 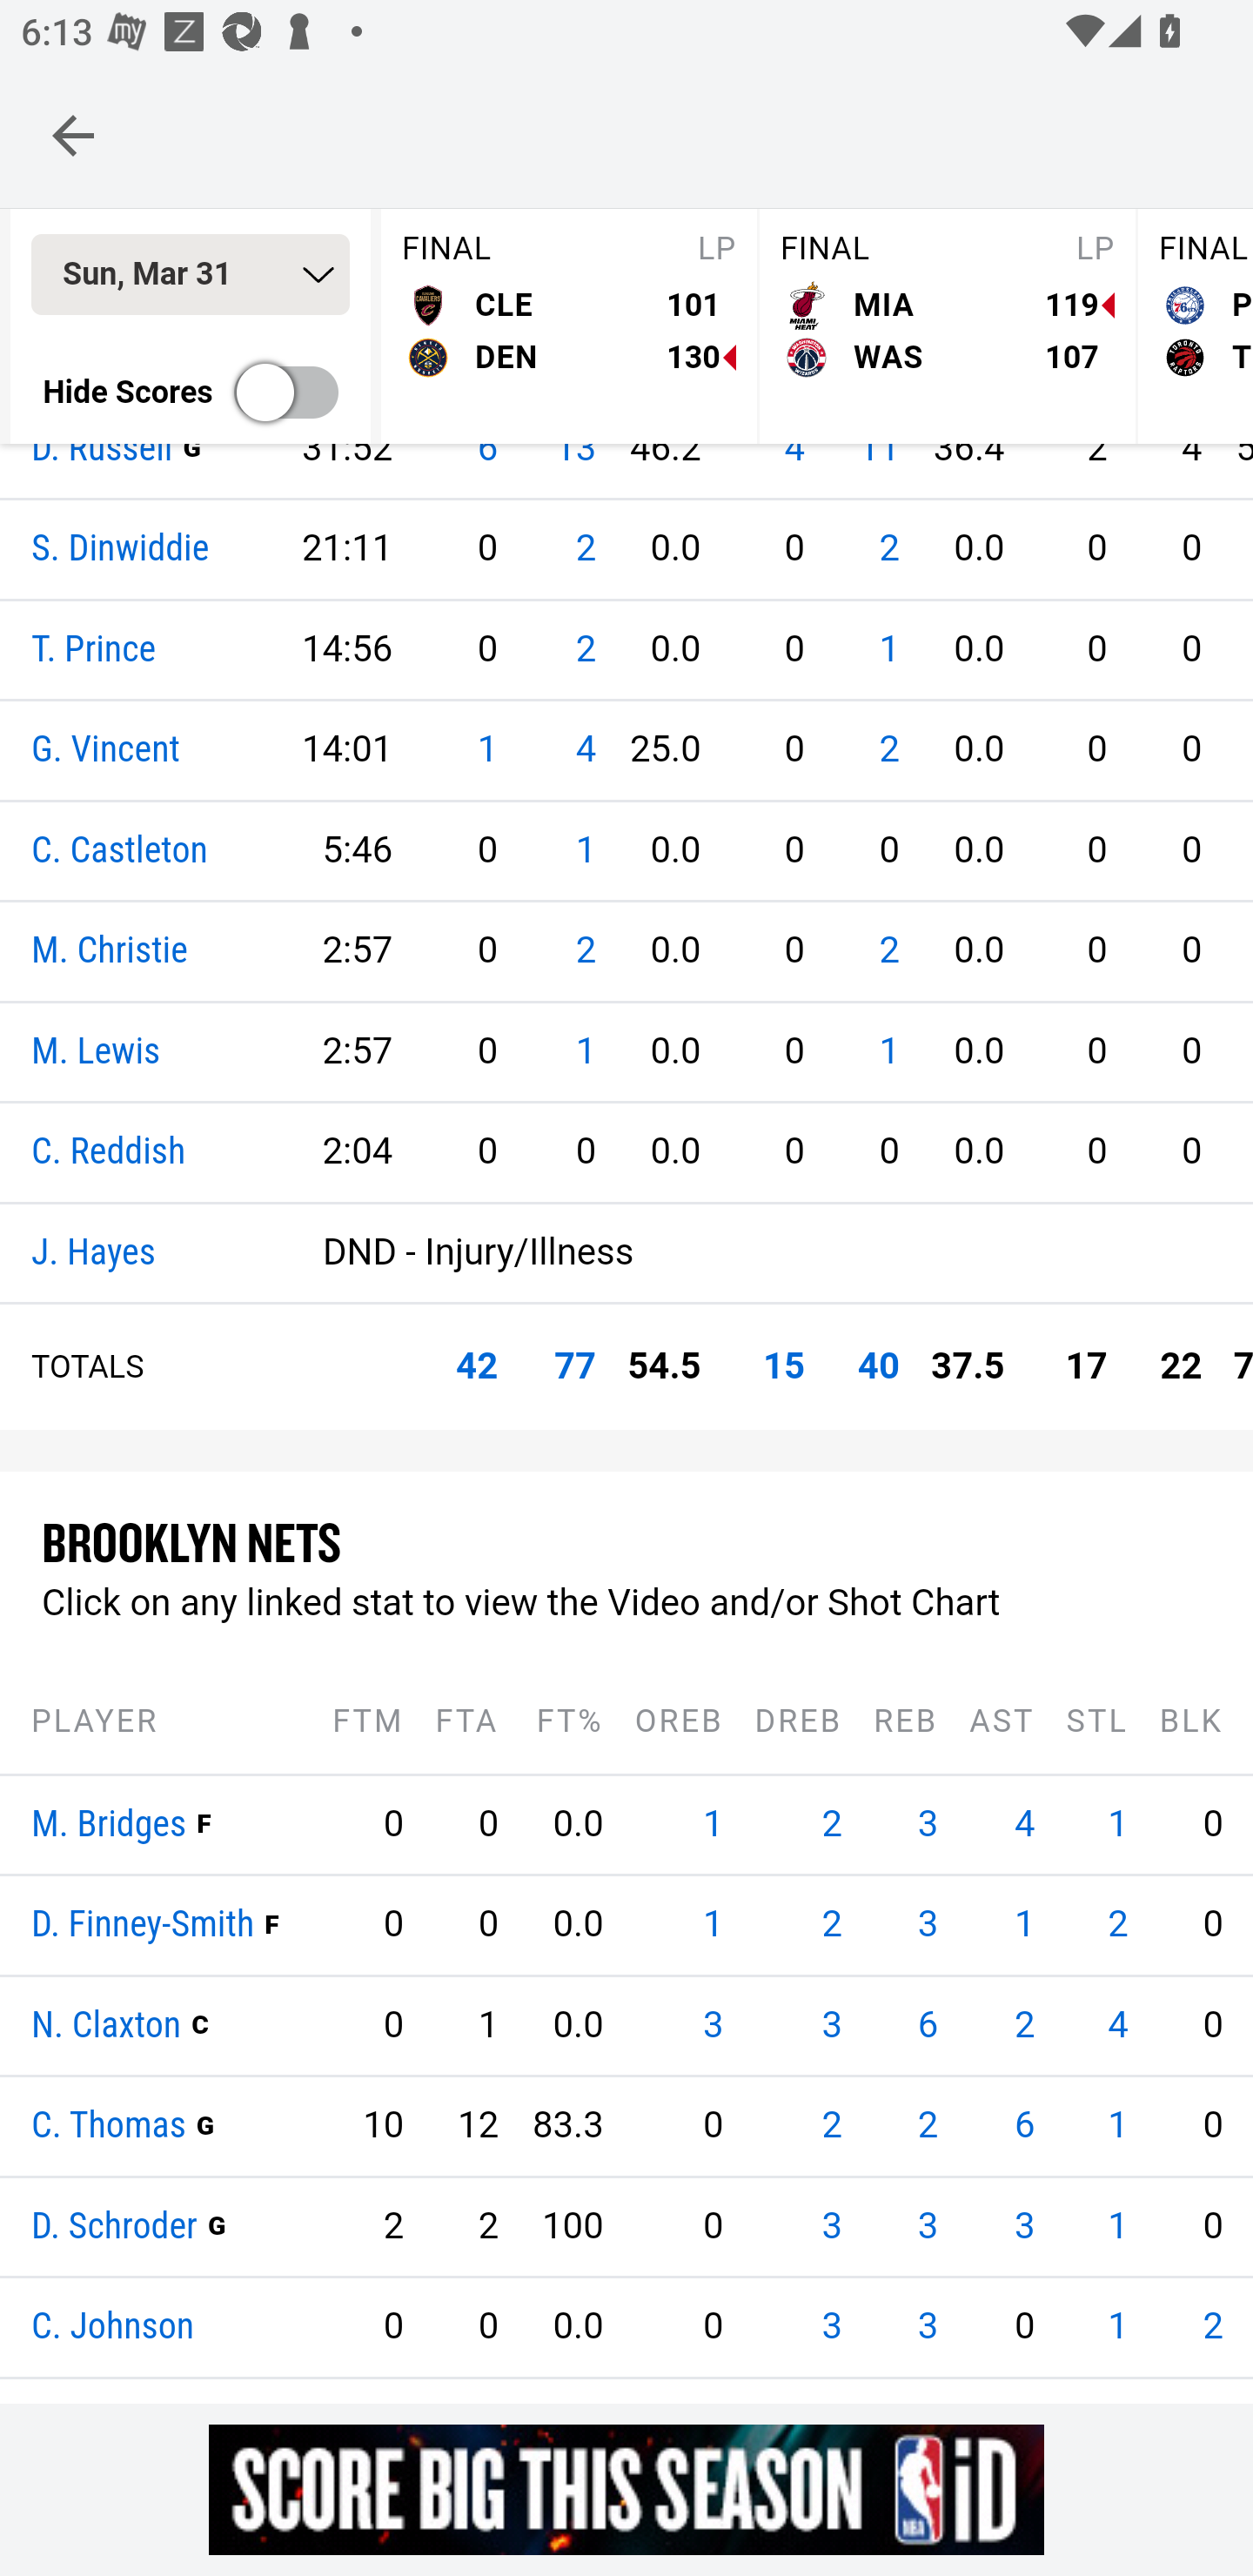 What do you see at coordinates (90, 2226) in the screenshot?
I see `2` at bounding box center [90, 2226].